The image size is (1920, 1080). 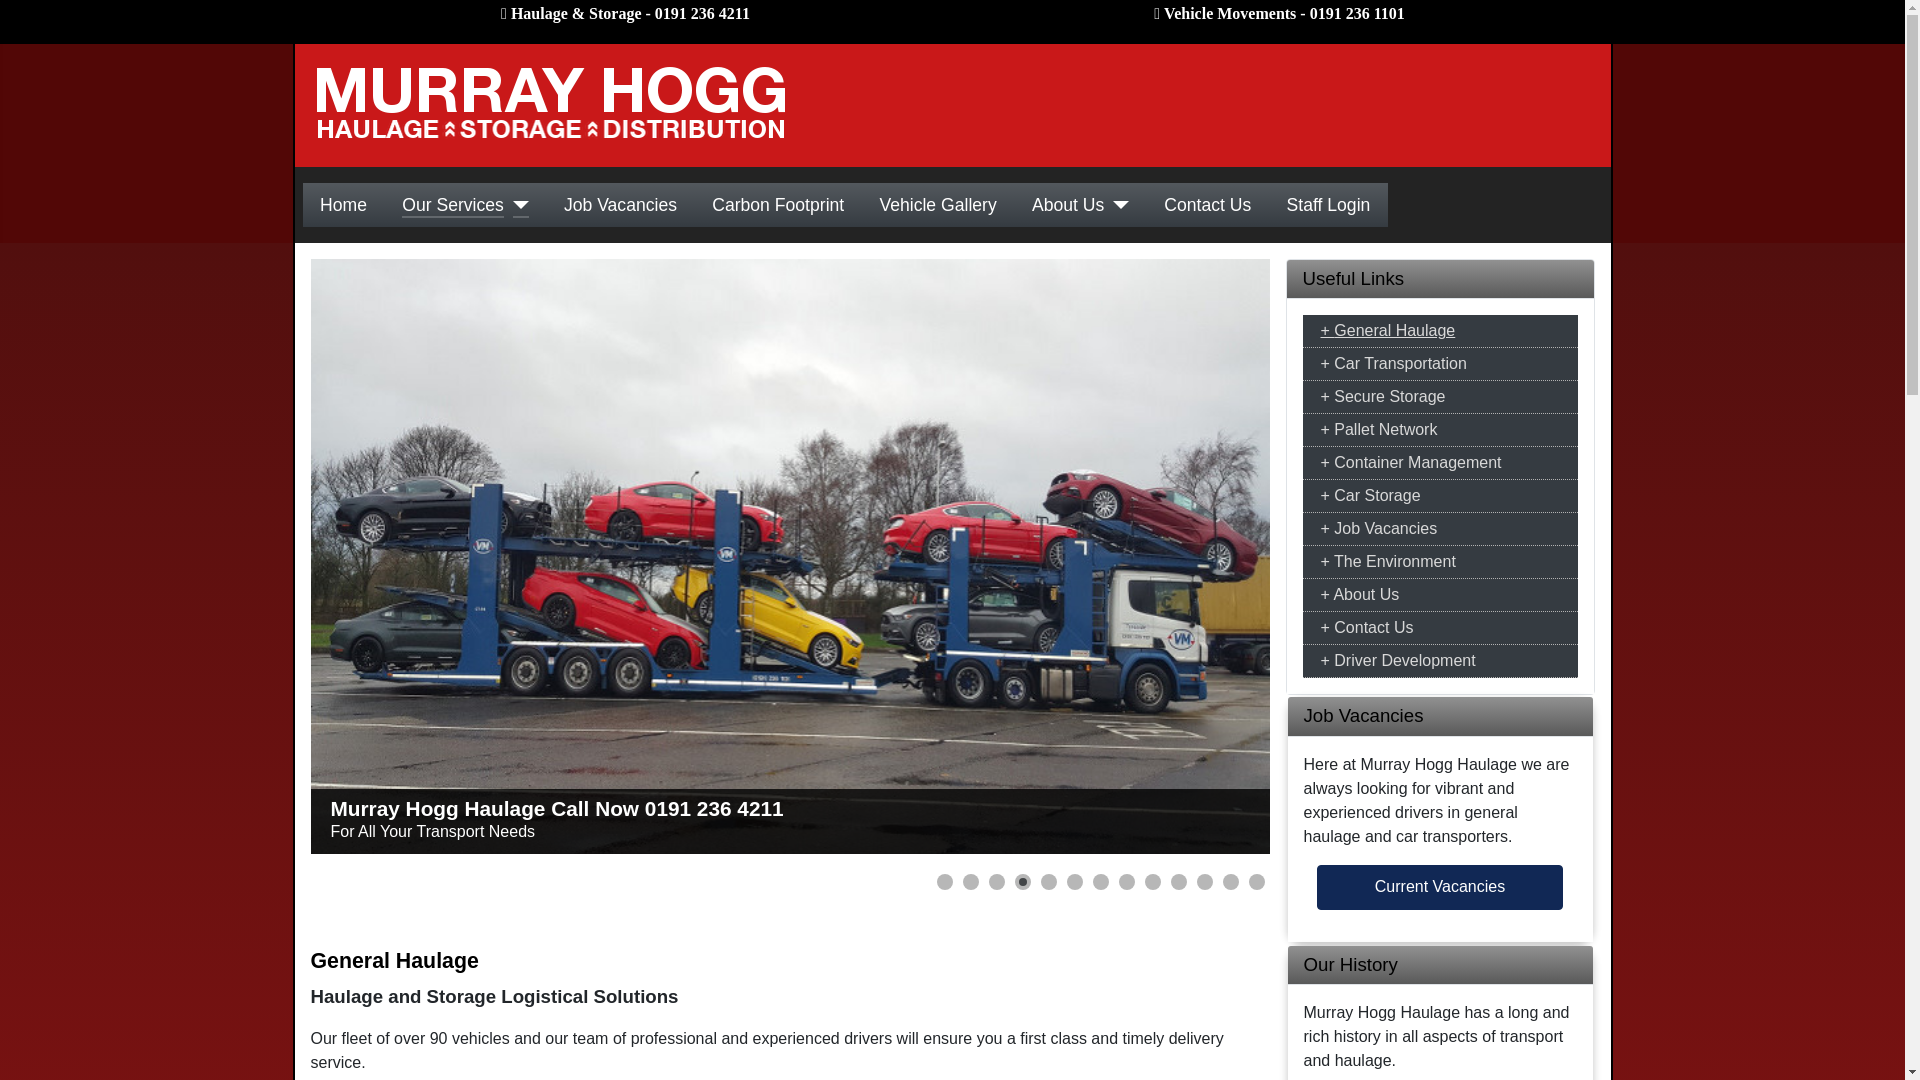 I want to click on Car Storage, so click(x=1438, y=495).